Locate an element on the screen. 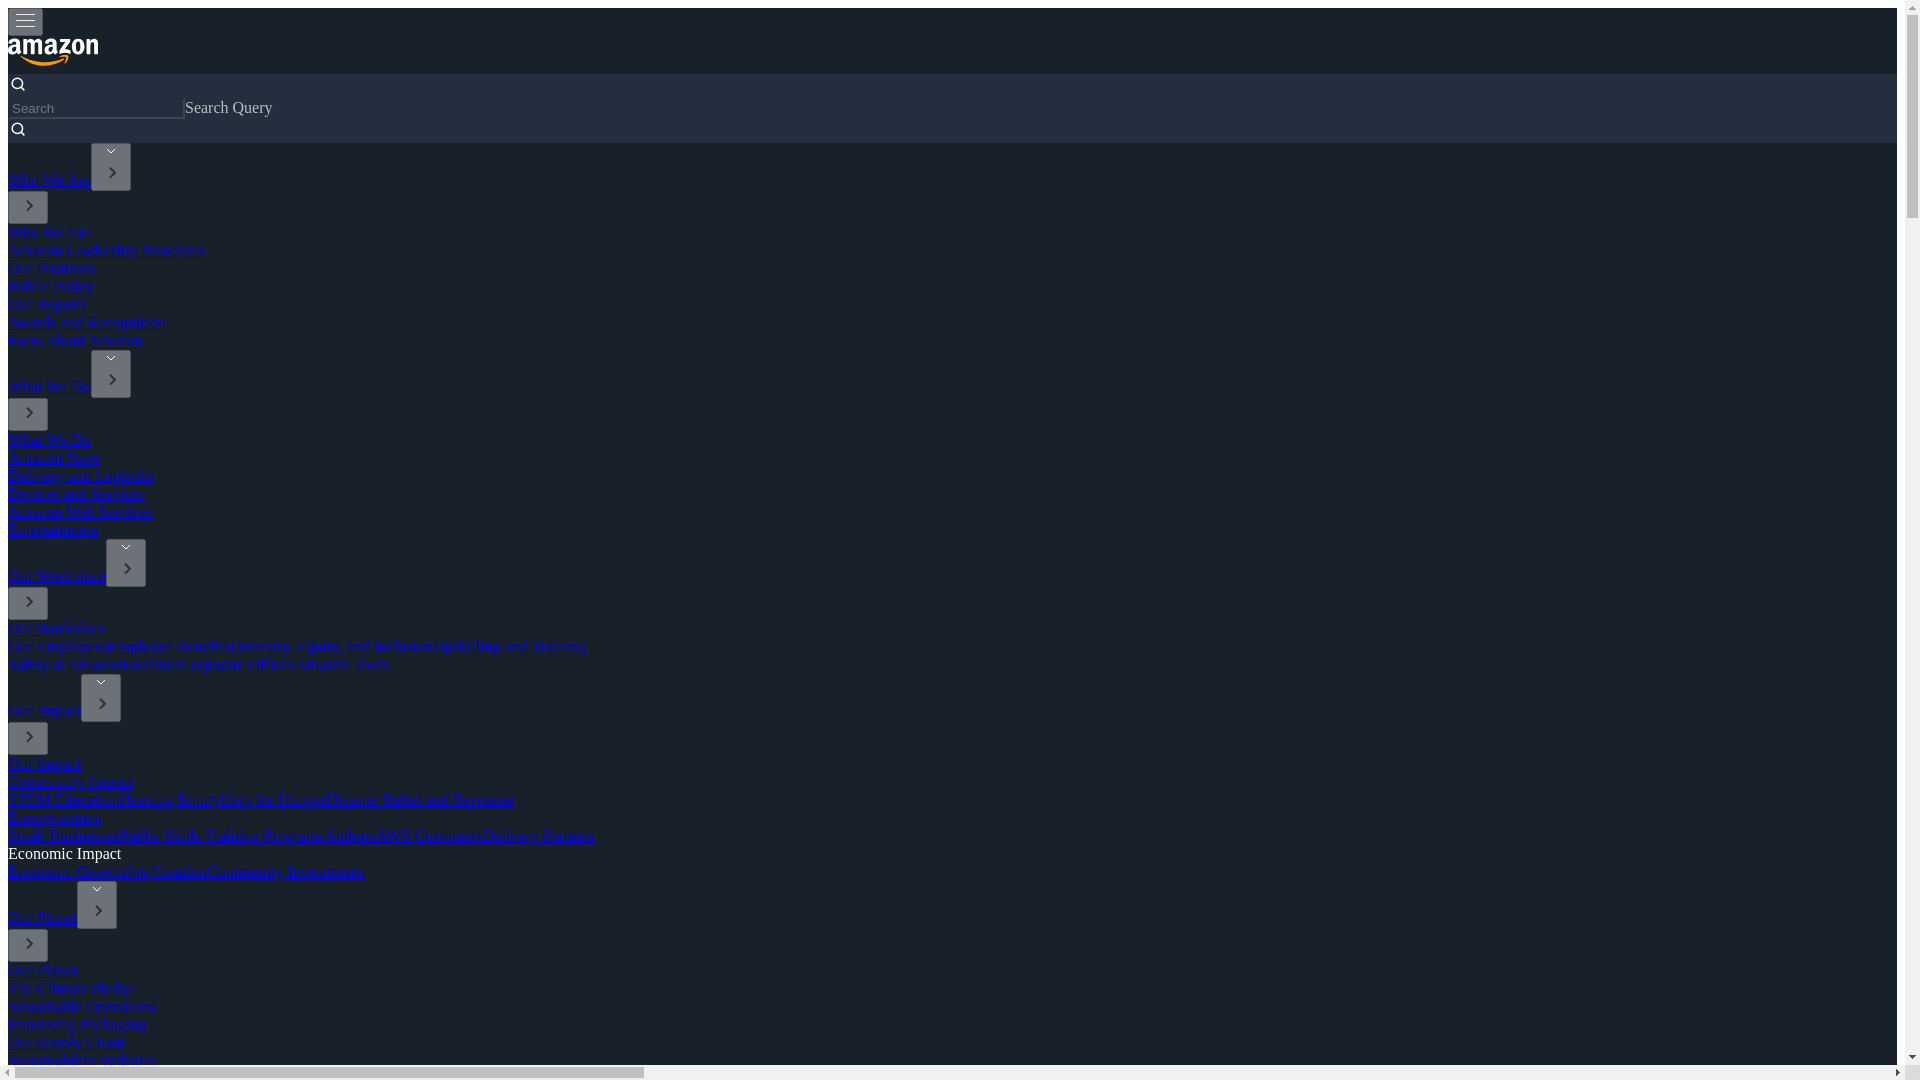 Image resolution: width=1920 pixels, height=1080 pixels. Diversity, Equity, and Inclusion is located at coordinates (332, 646).